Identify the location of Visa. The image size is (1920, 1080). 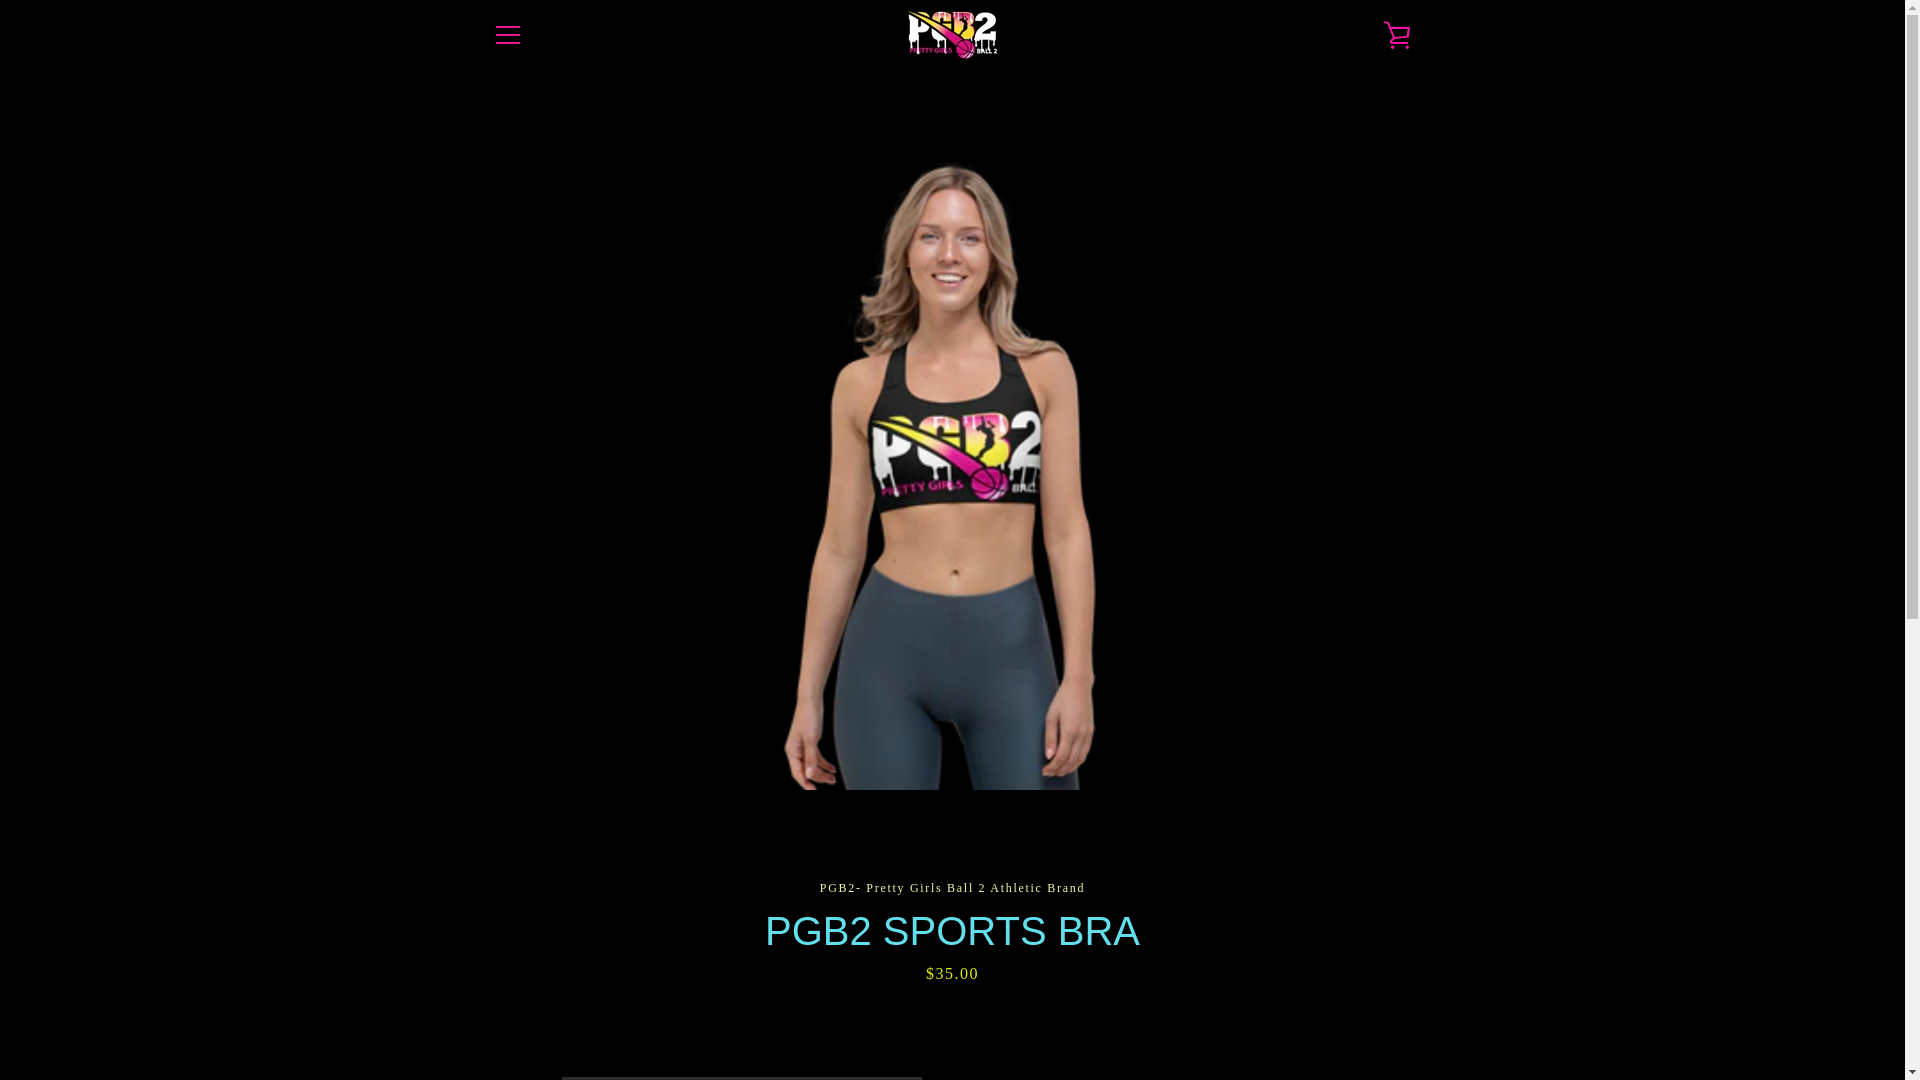
(1394, 1026).